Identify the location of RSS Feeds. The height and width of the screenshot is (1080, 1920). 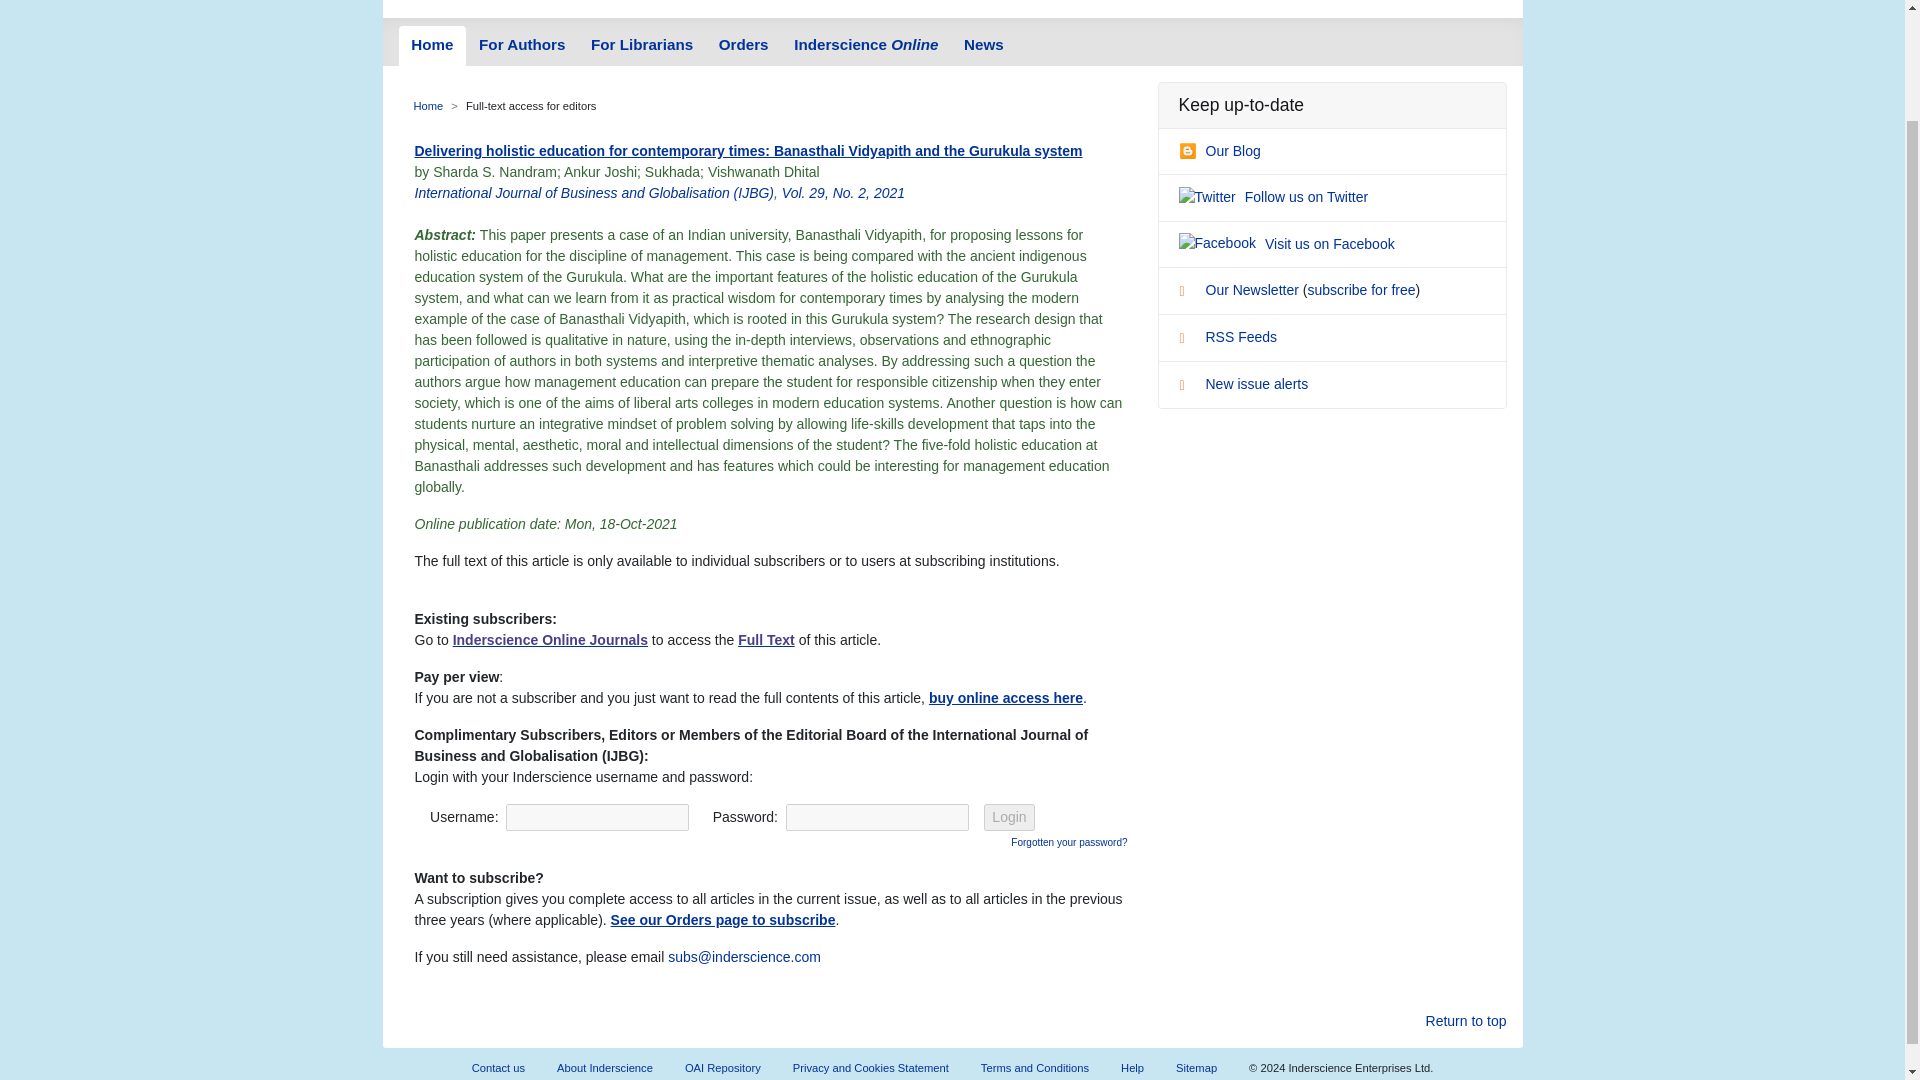
(1227, 336).